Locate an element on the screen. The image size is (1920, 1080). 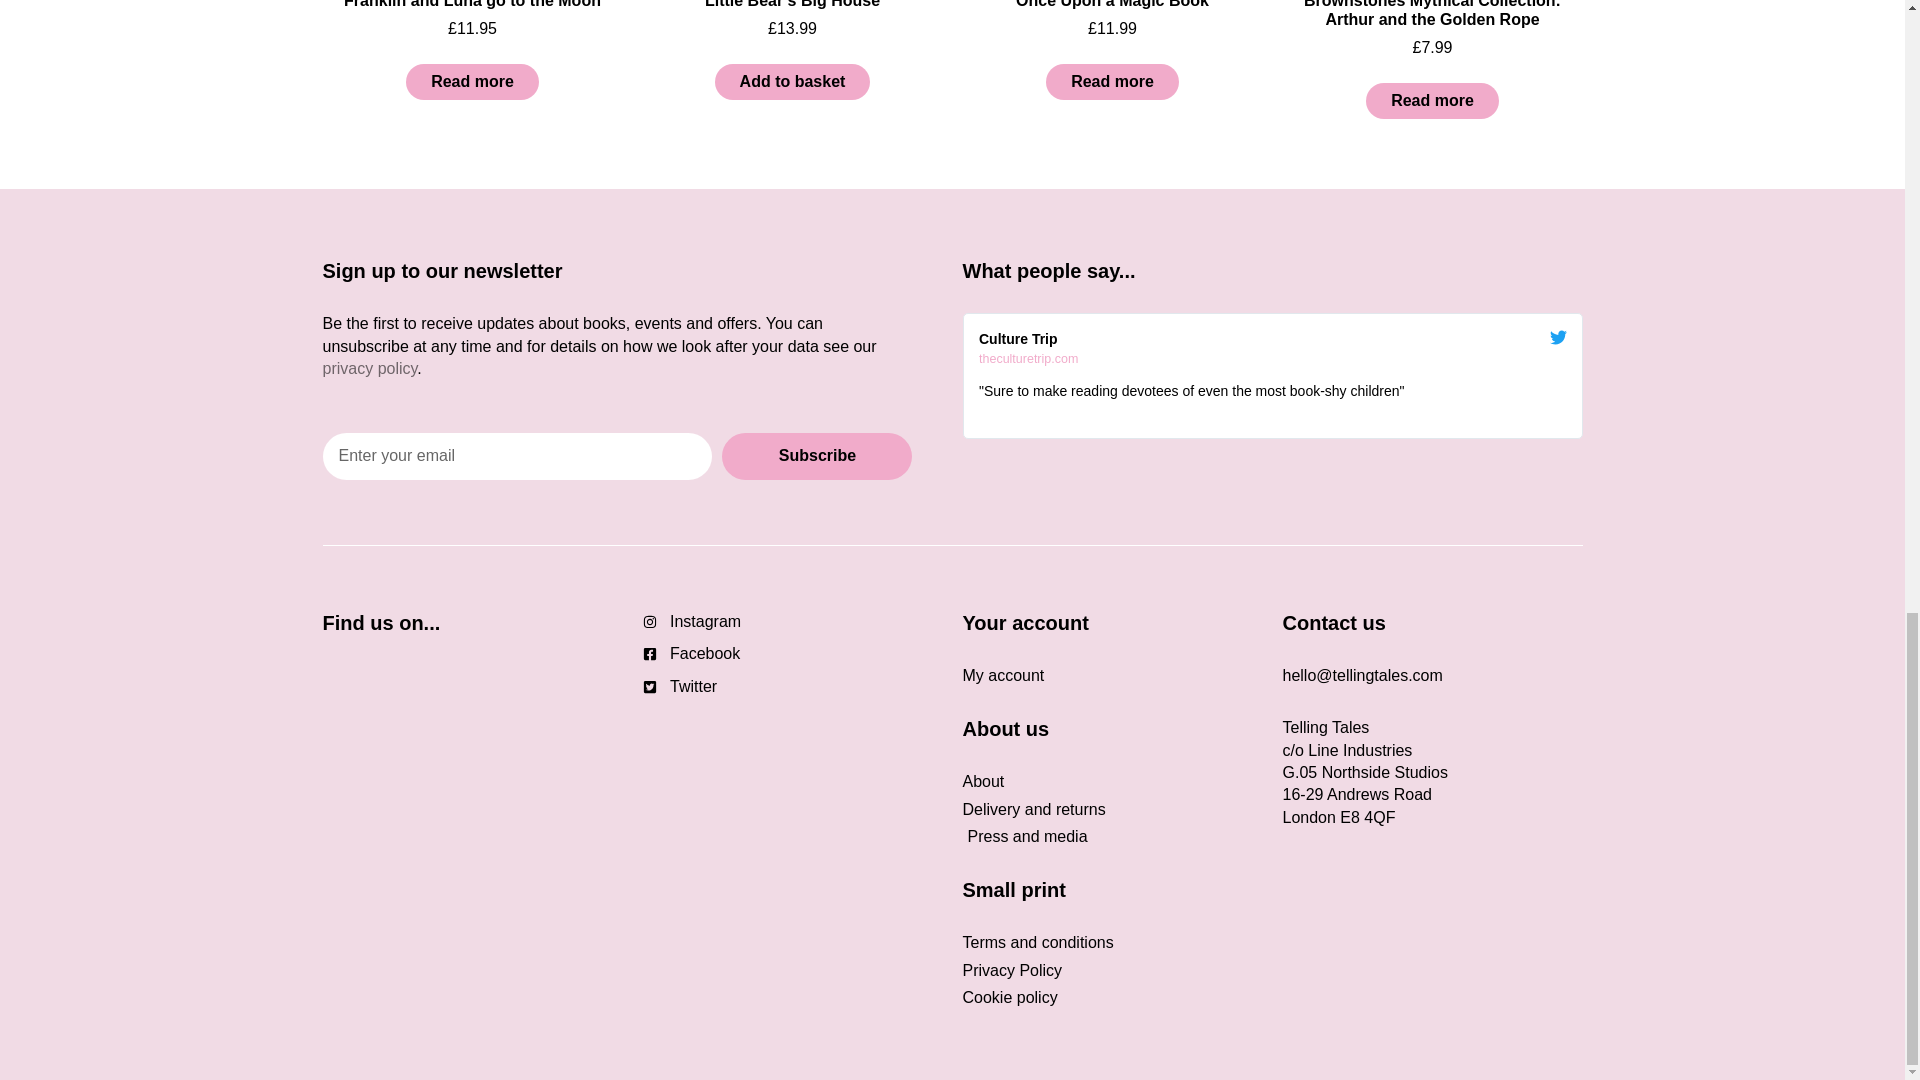
My account is located at coordinates (1111, 676).